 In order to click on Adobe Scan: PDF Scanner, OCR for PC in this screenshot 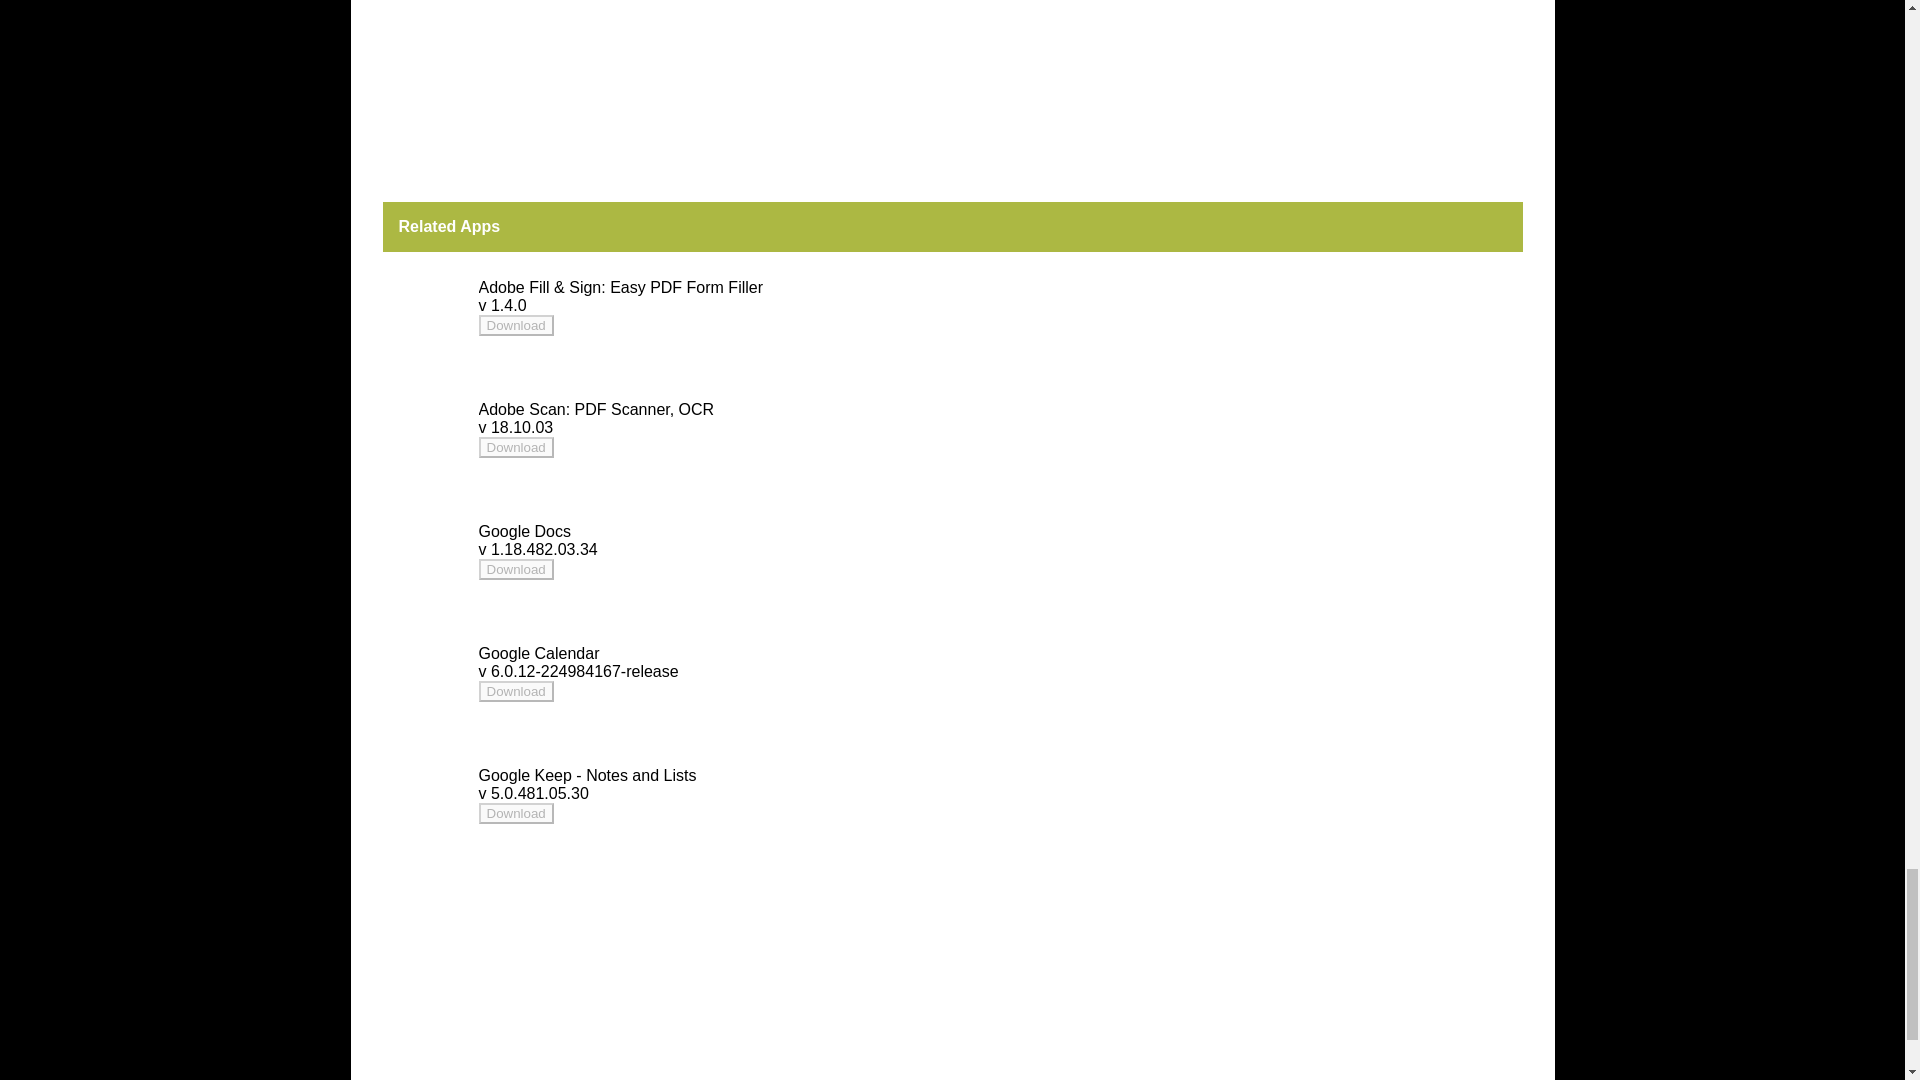, I will do `click(596, 408)`.